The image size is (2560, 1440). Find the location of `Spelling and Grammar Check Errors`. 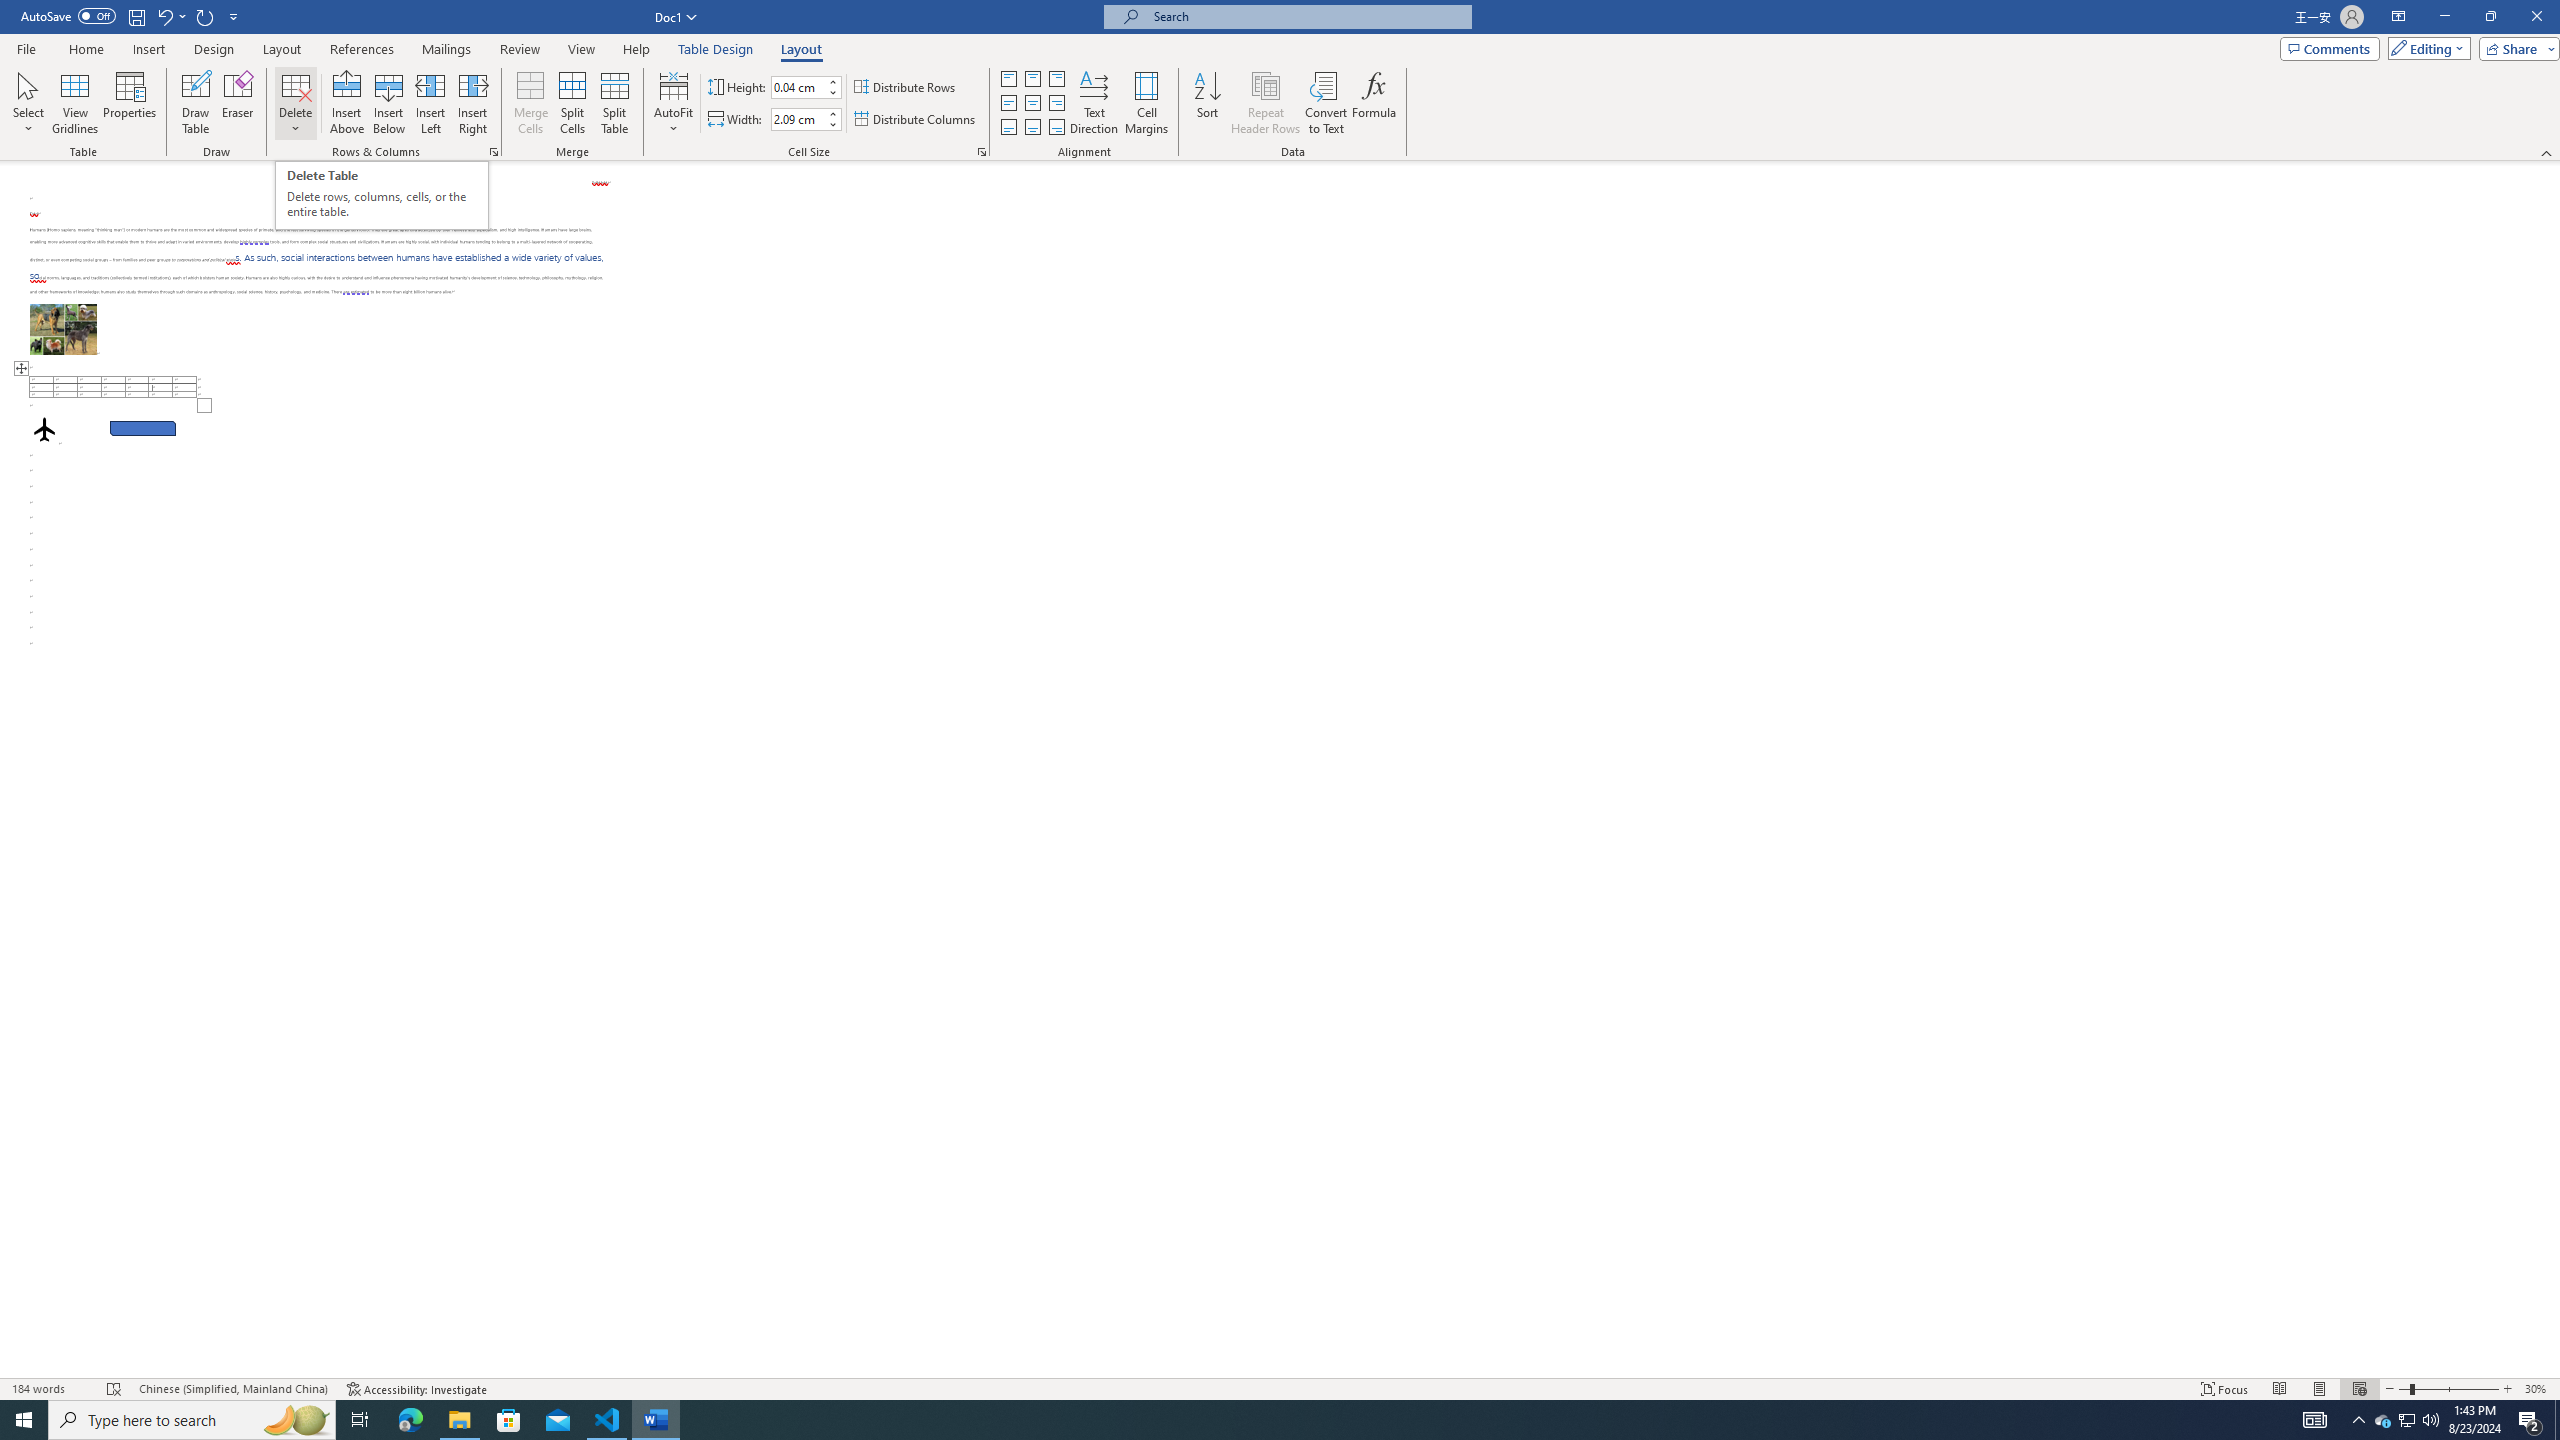

Spelling and Grammar Check Errors is located at coordinates (114, 1389).